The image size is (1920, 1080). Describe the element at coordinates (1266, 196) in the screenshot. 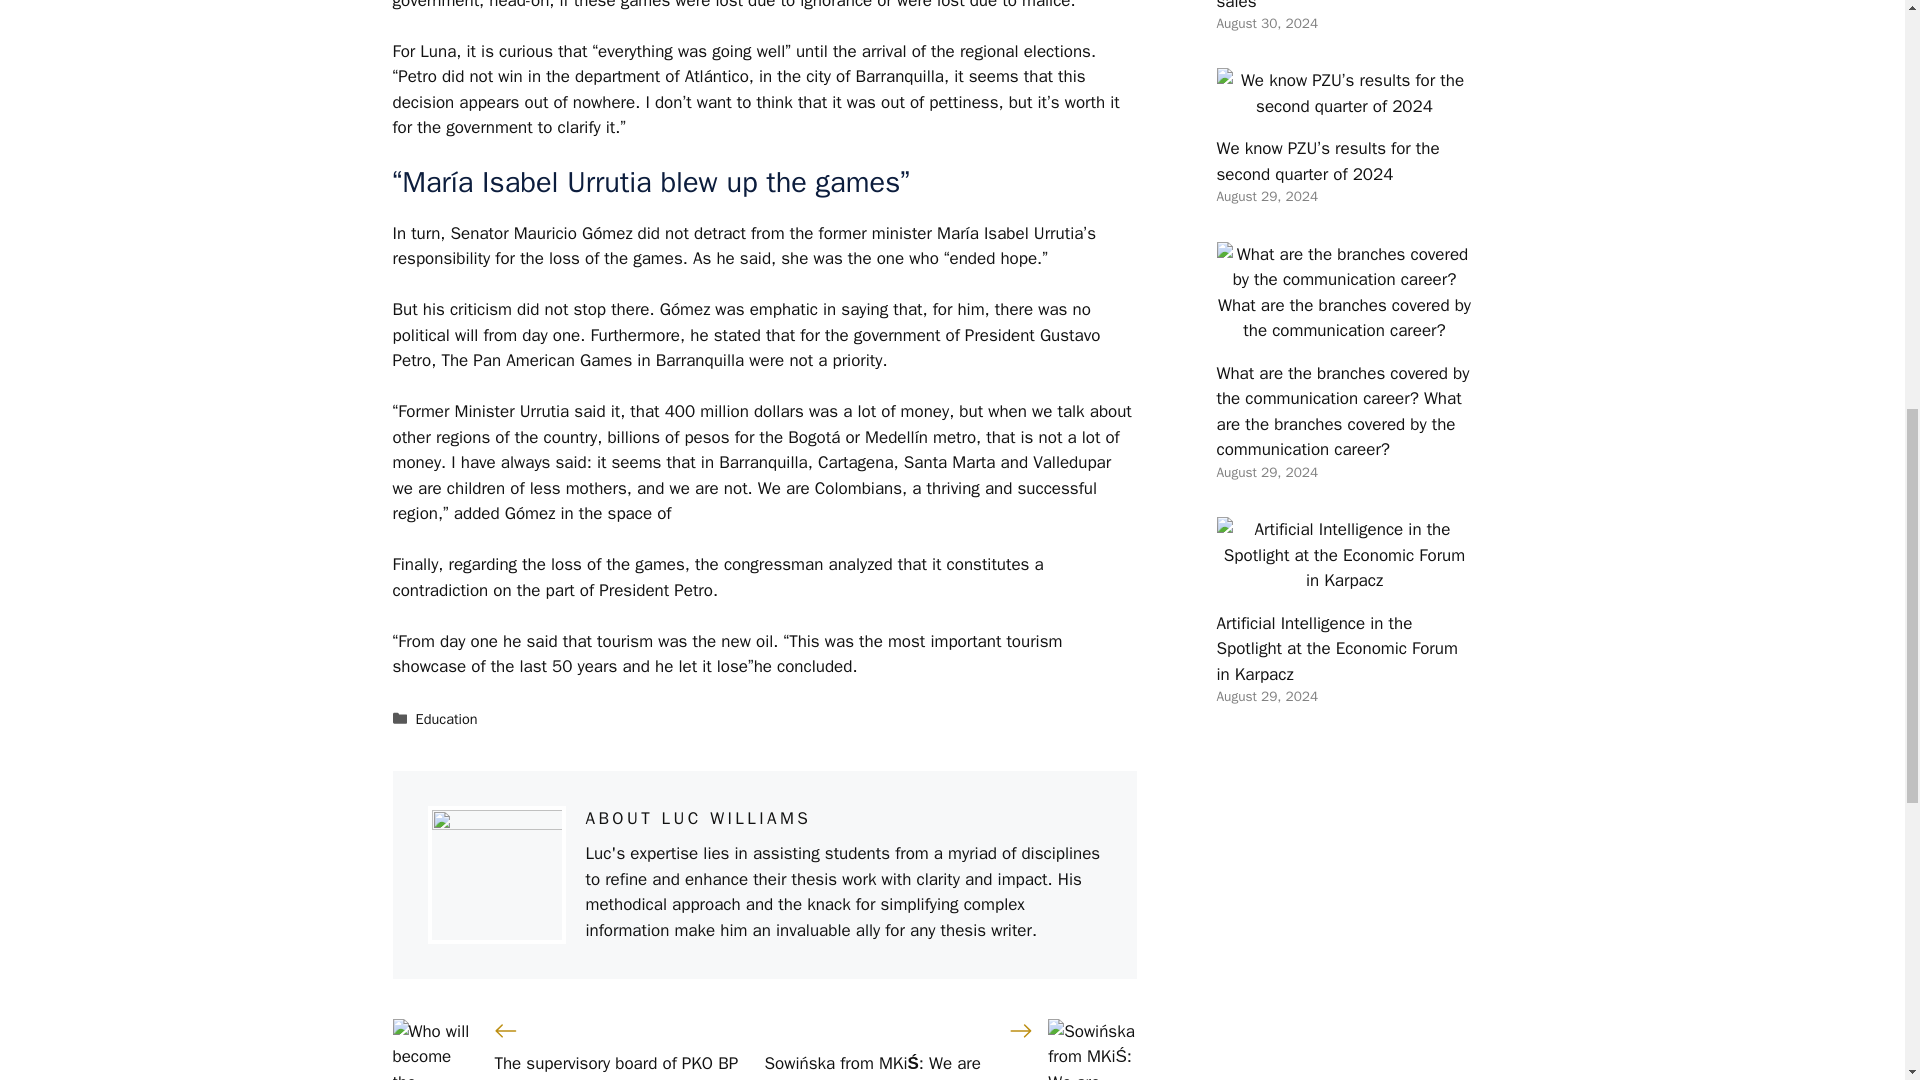

I see `August 29, 2024` at that location.